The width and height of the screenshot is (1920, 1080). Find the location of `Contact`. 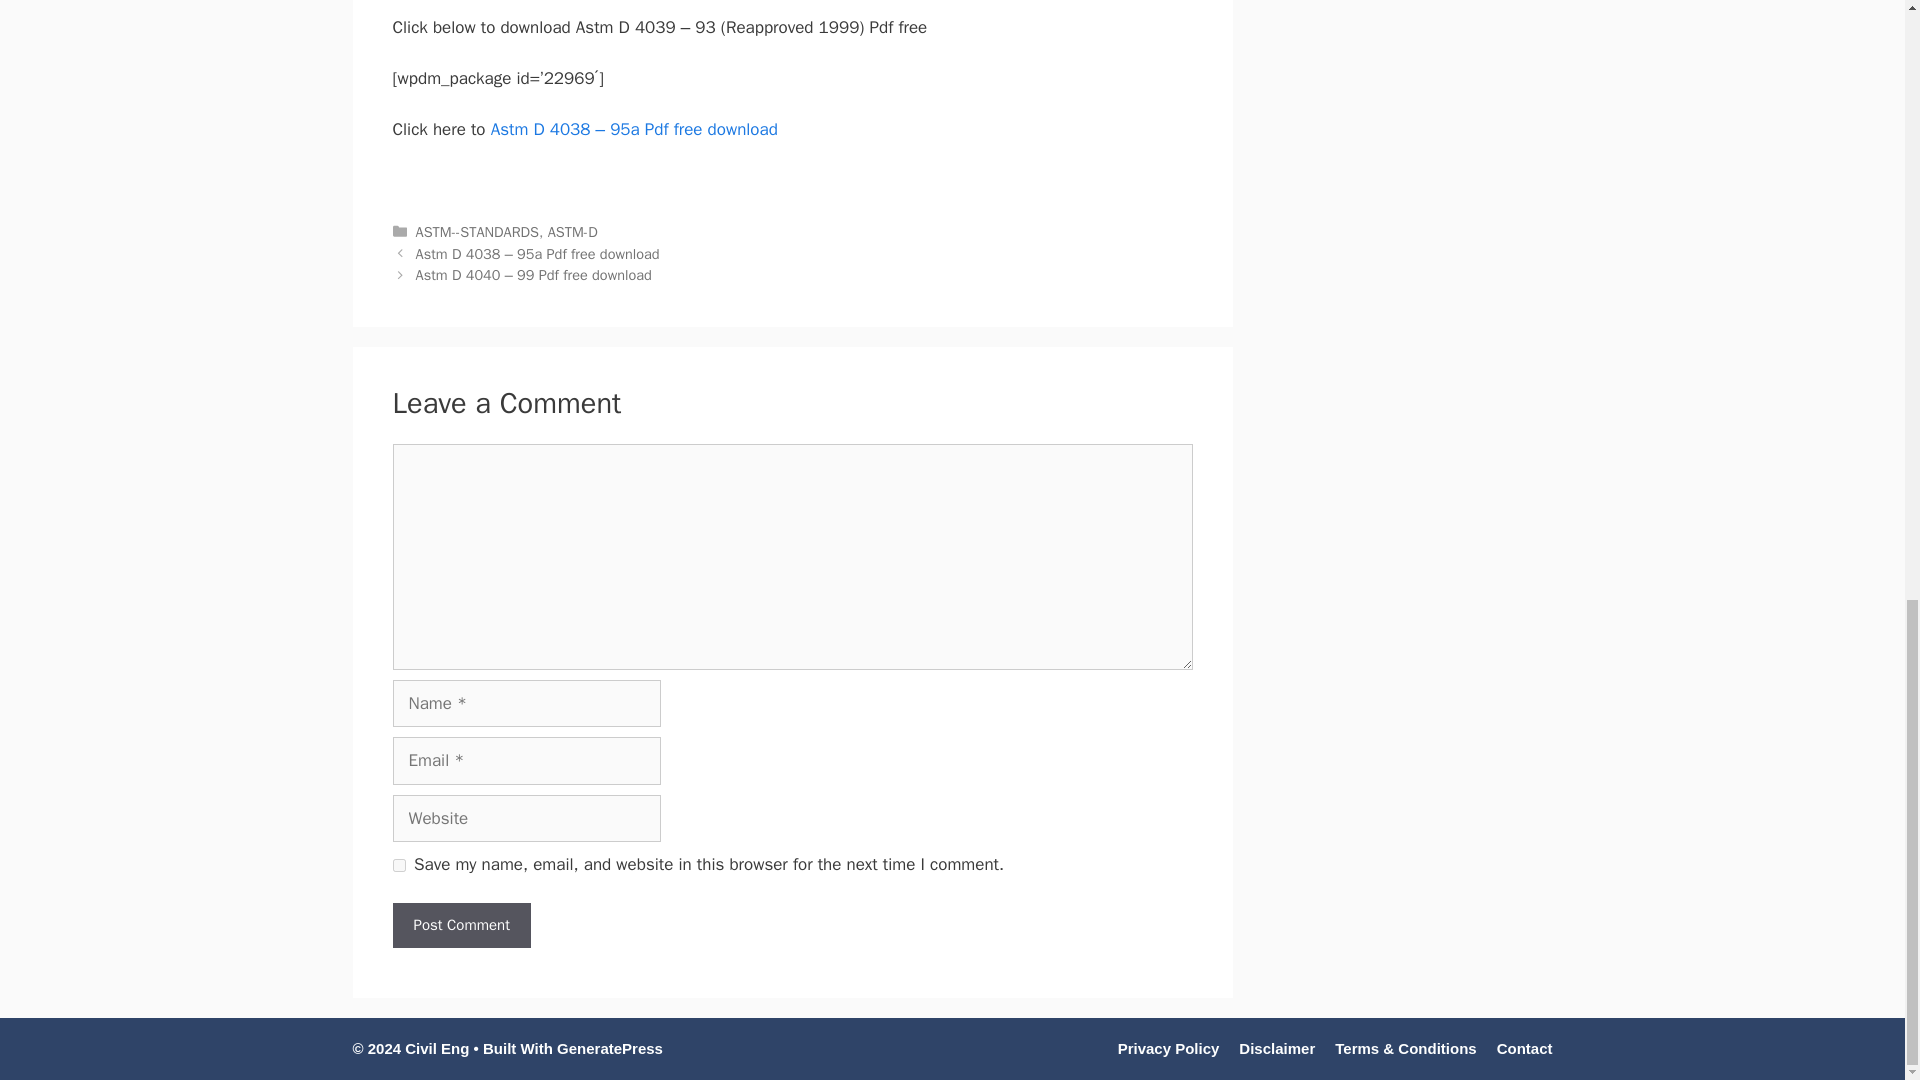

Contact is located at coordinates (1525, 1048).